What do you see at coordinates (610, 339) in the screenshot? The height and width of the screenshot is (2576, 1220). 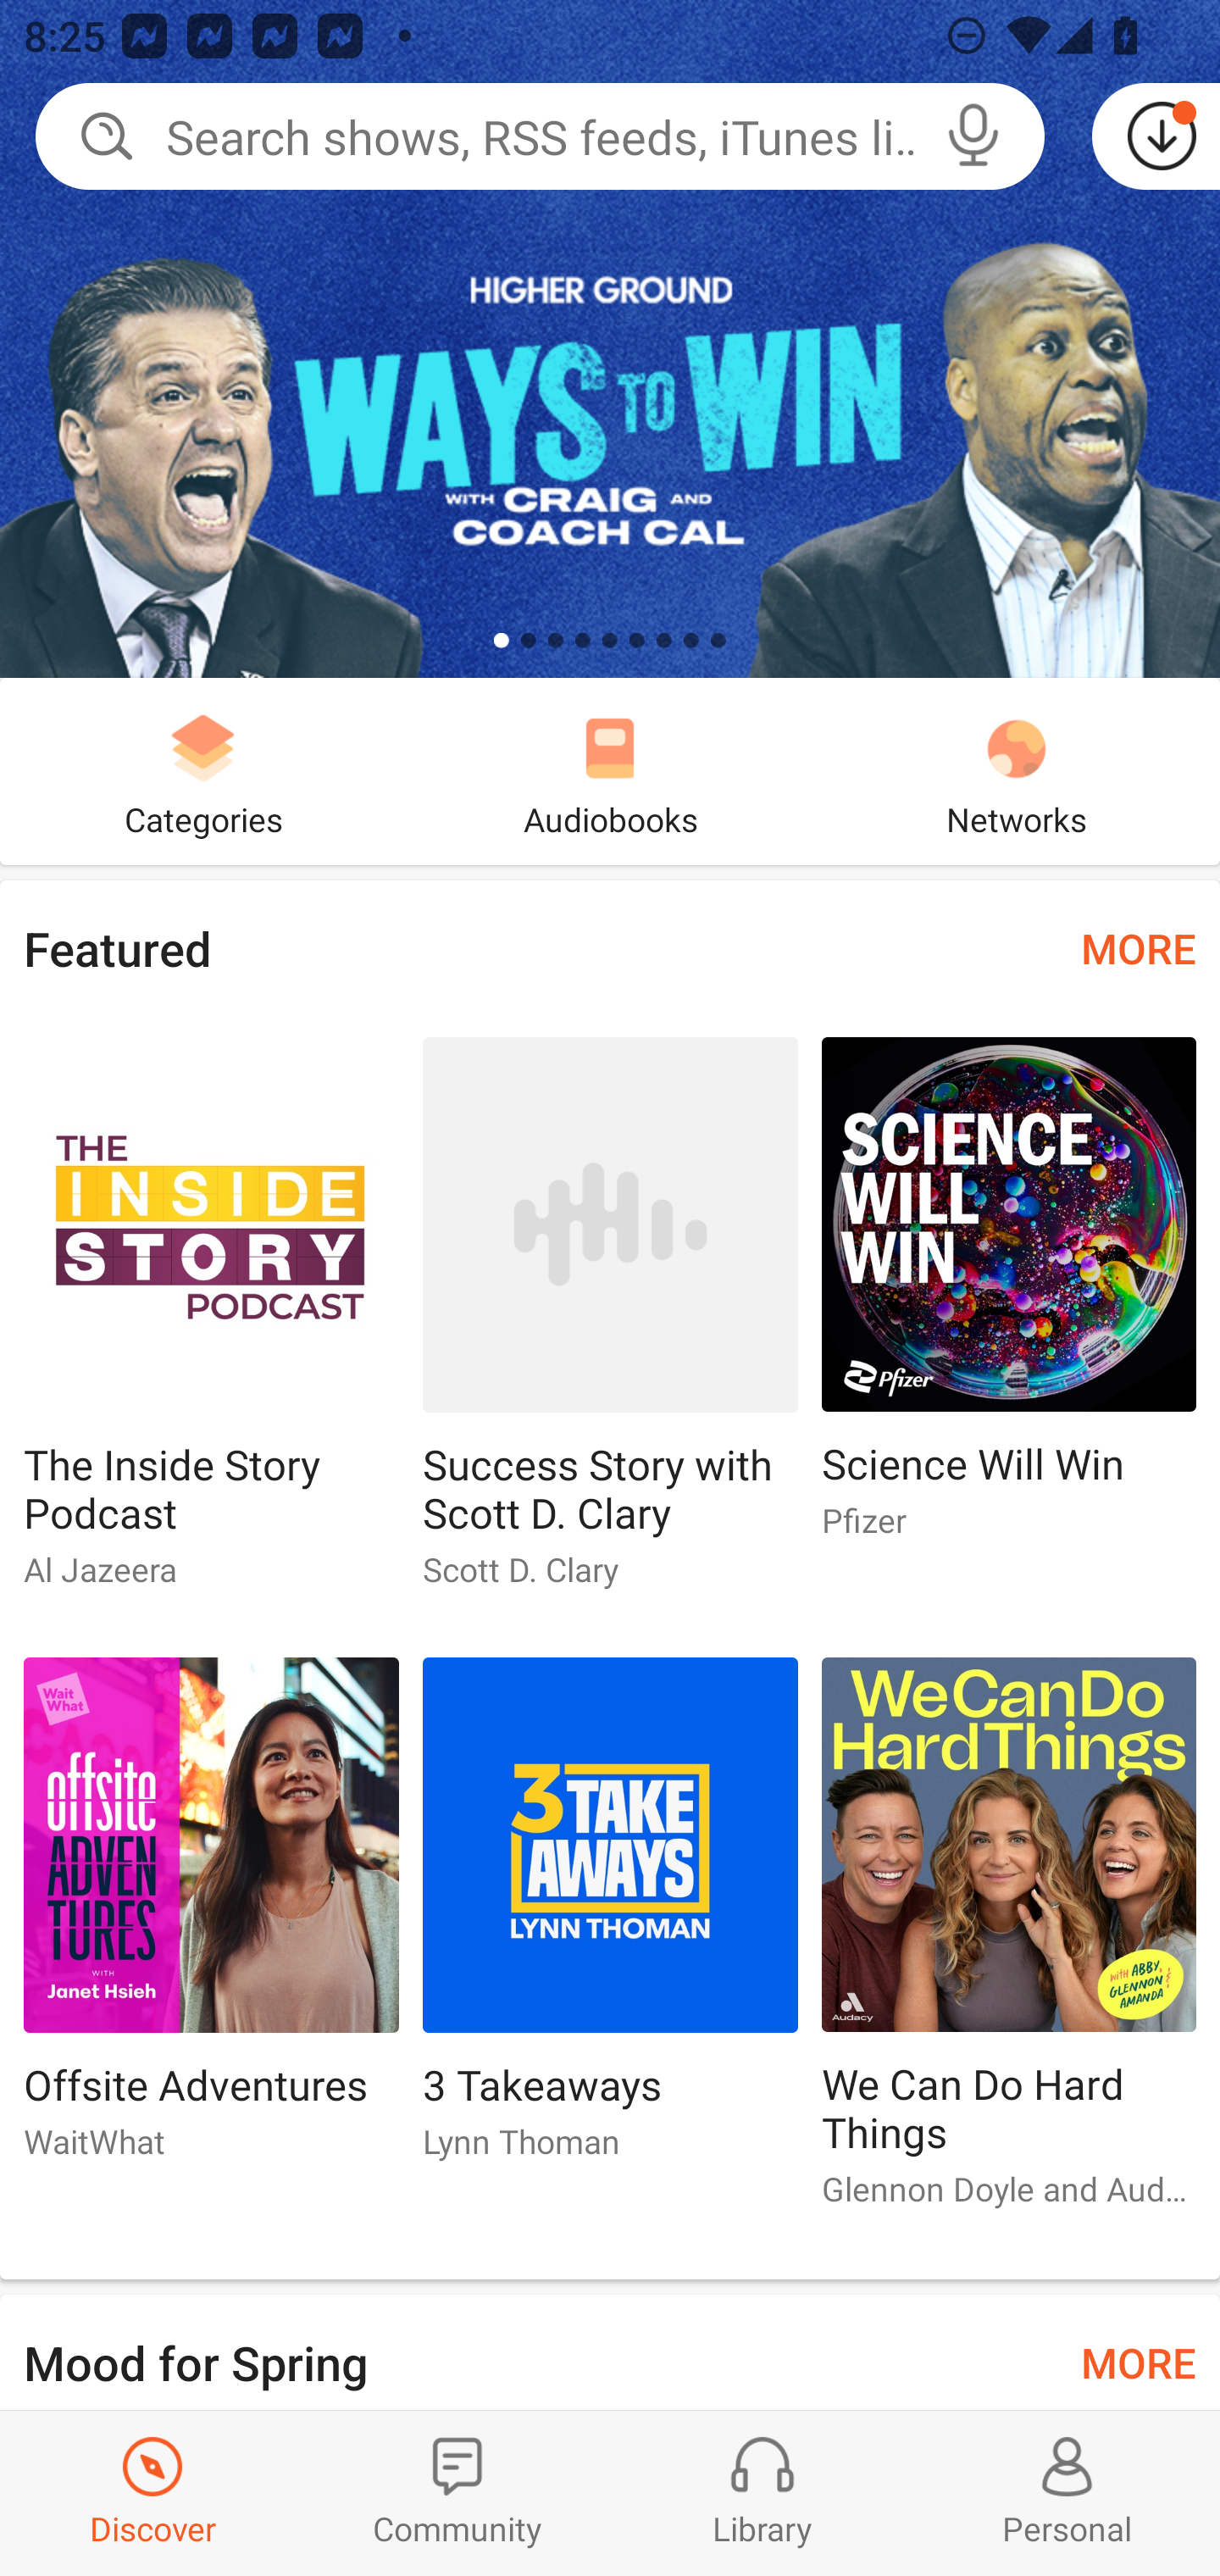 I see `Ways To Win` at bounding box center [610, 339].